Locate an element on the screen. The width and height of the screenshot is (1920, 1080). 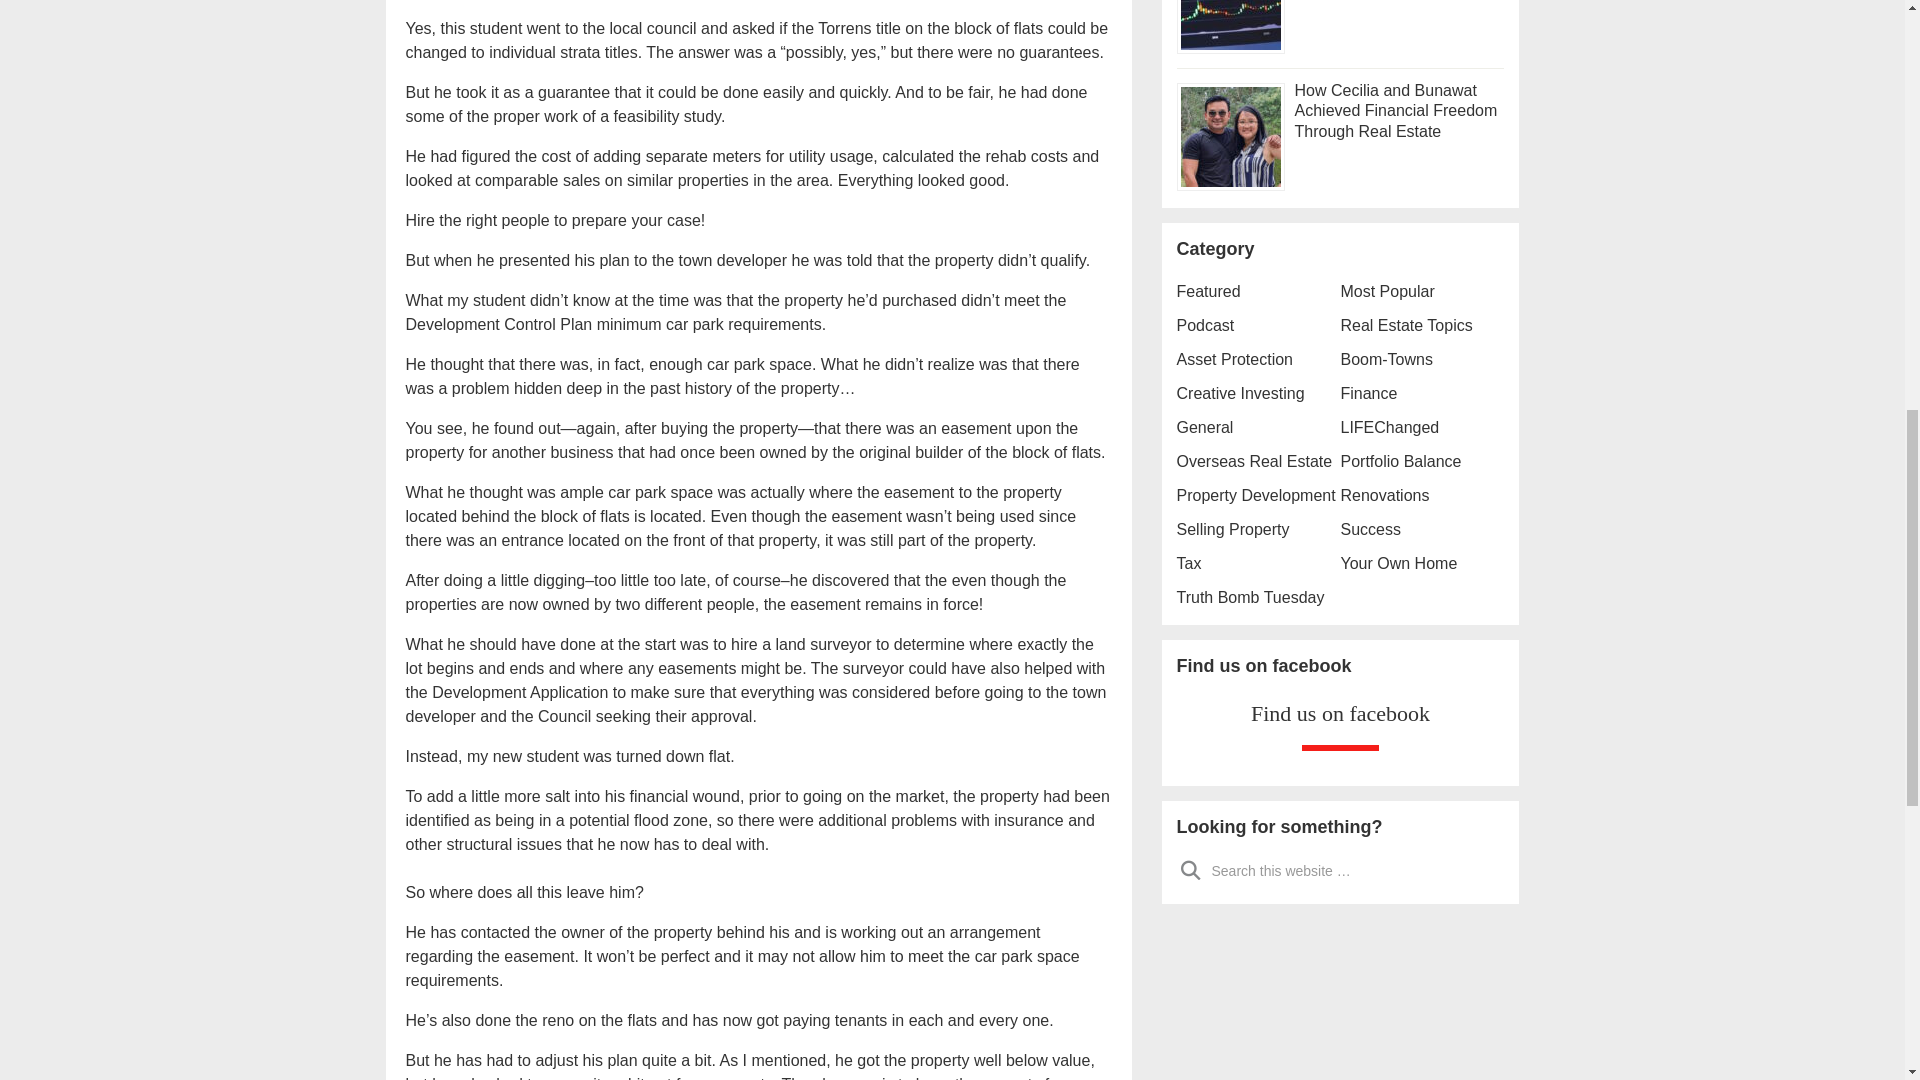
Real Estate Topics is located at coordinates (1406, 324).